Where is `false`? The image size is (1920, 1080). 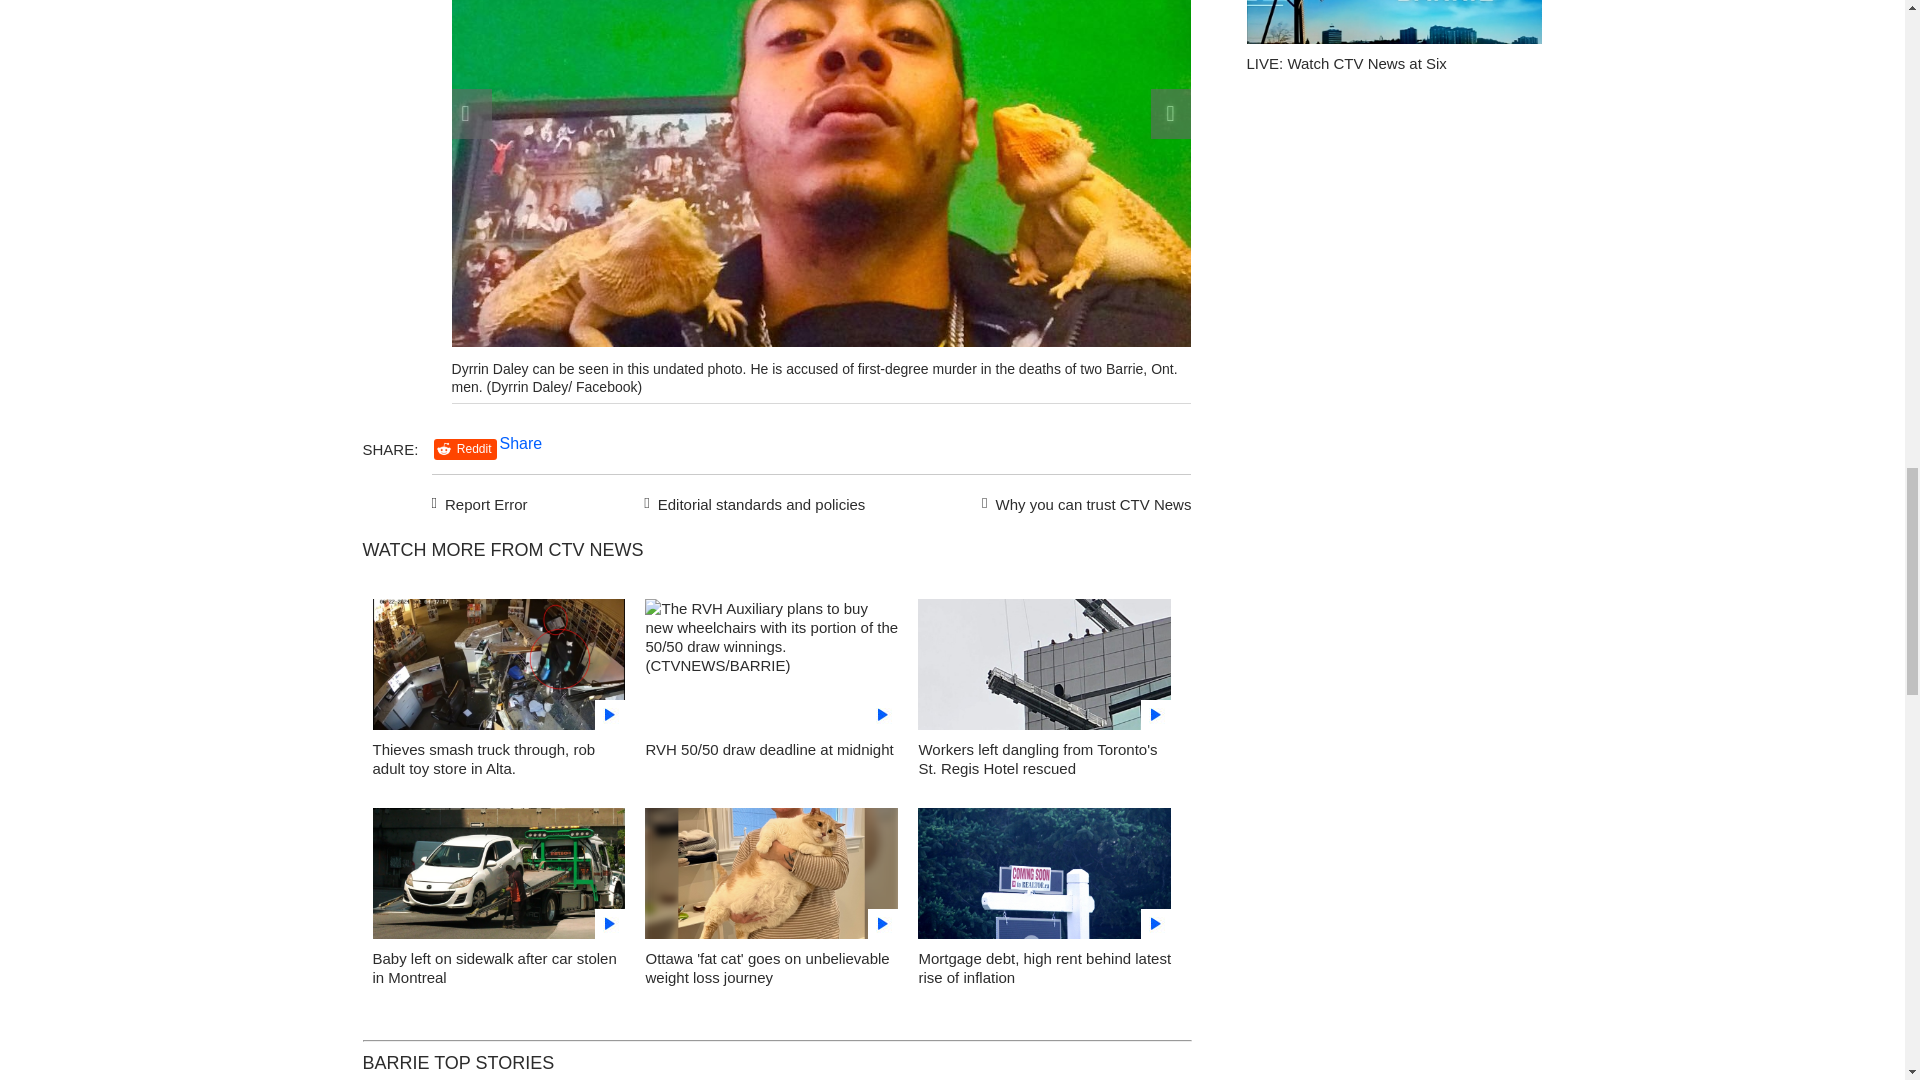 false is located at coordinates (498, 664).